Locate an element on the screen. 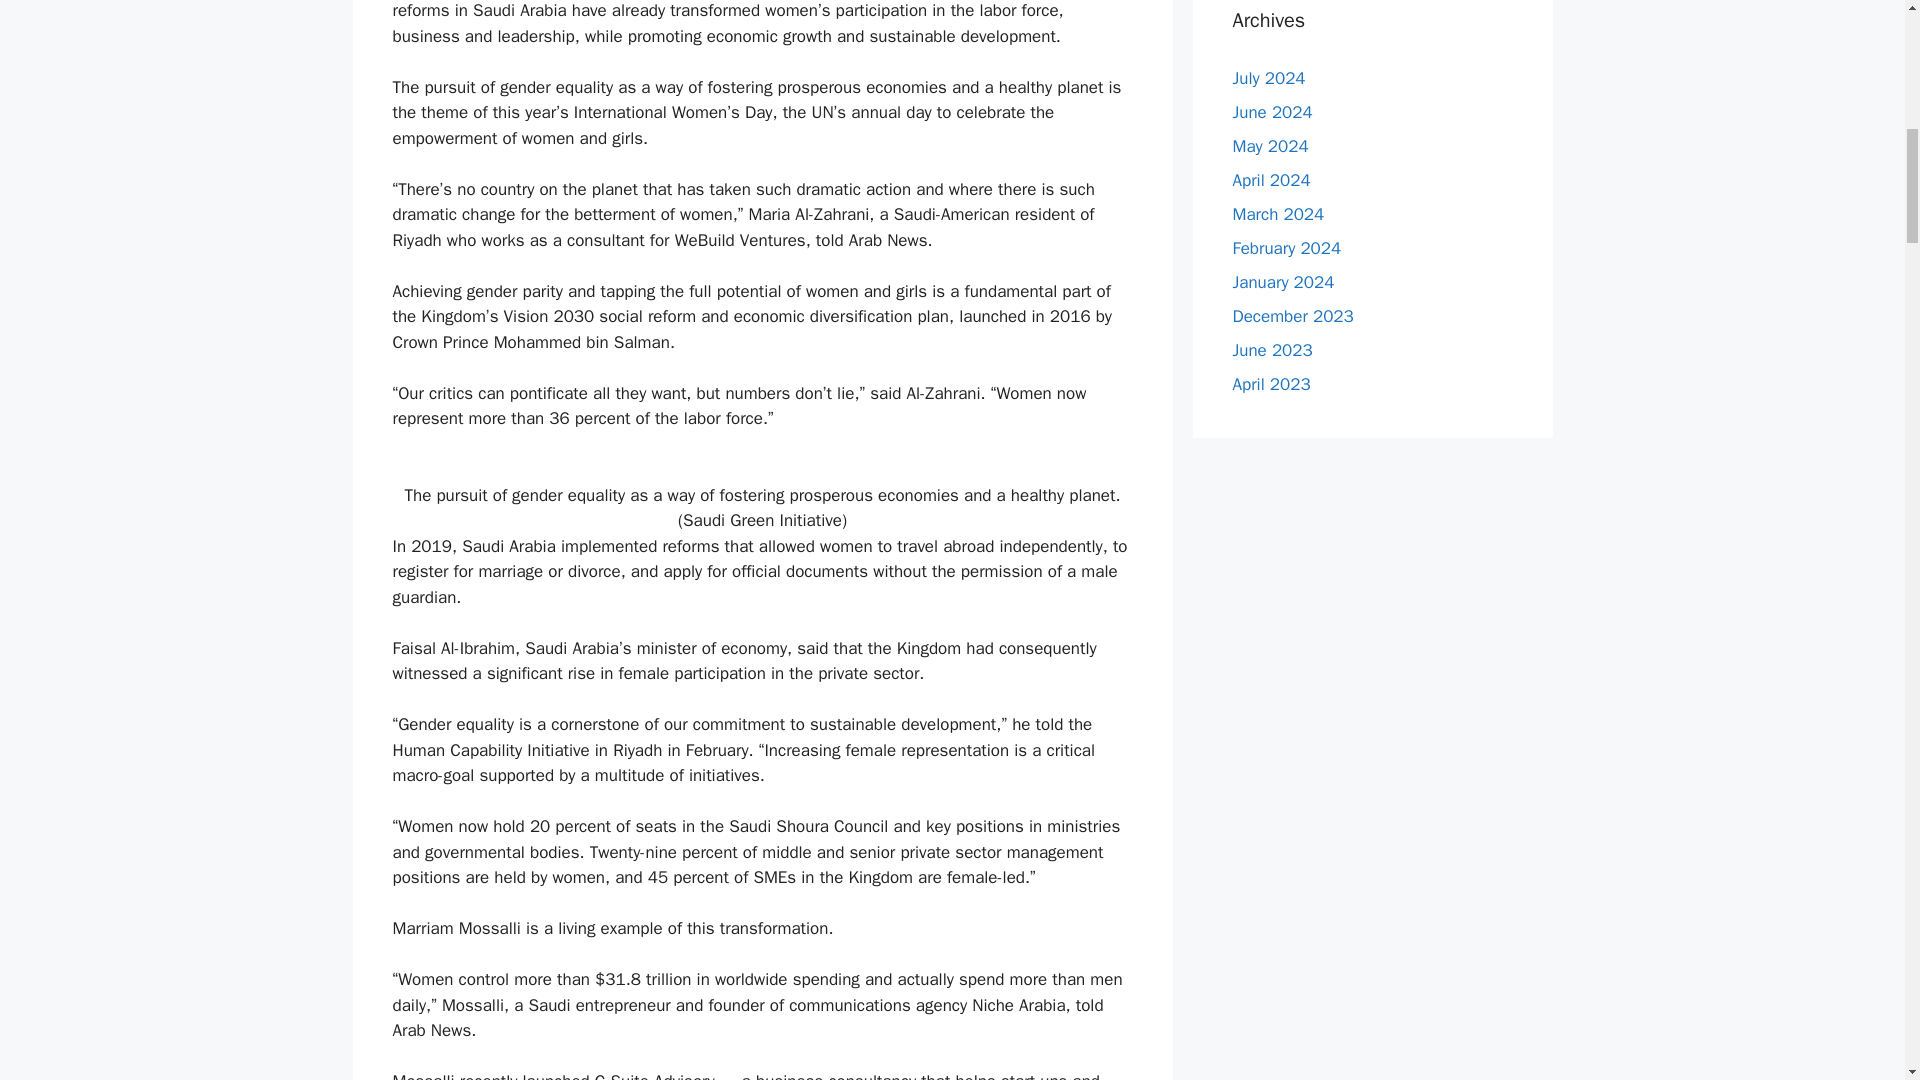  March 2024 is located at coordinates (1278, 214).